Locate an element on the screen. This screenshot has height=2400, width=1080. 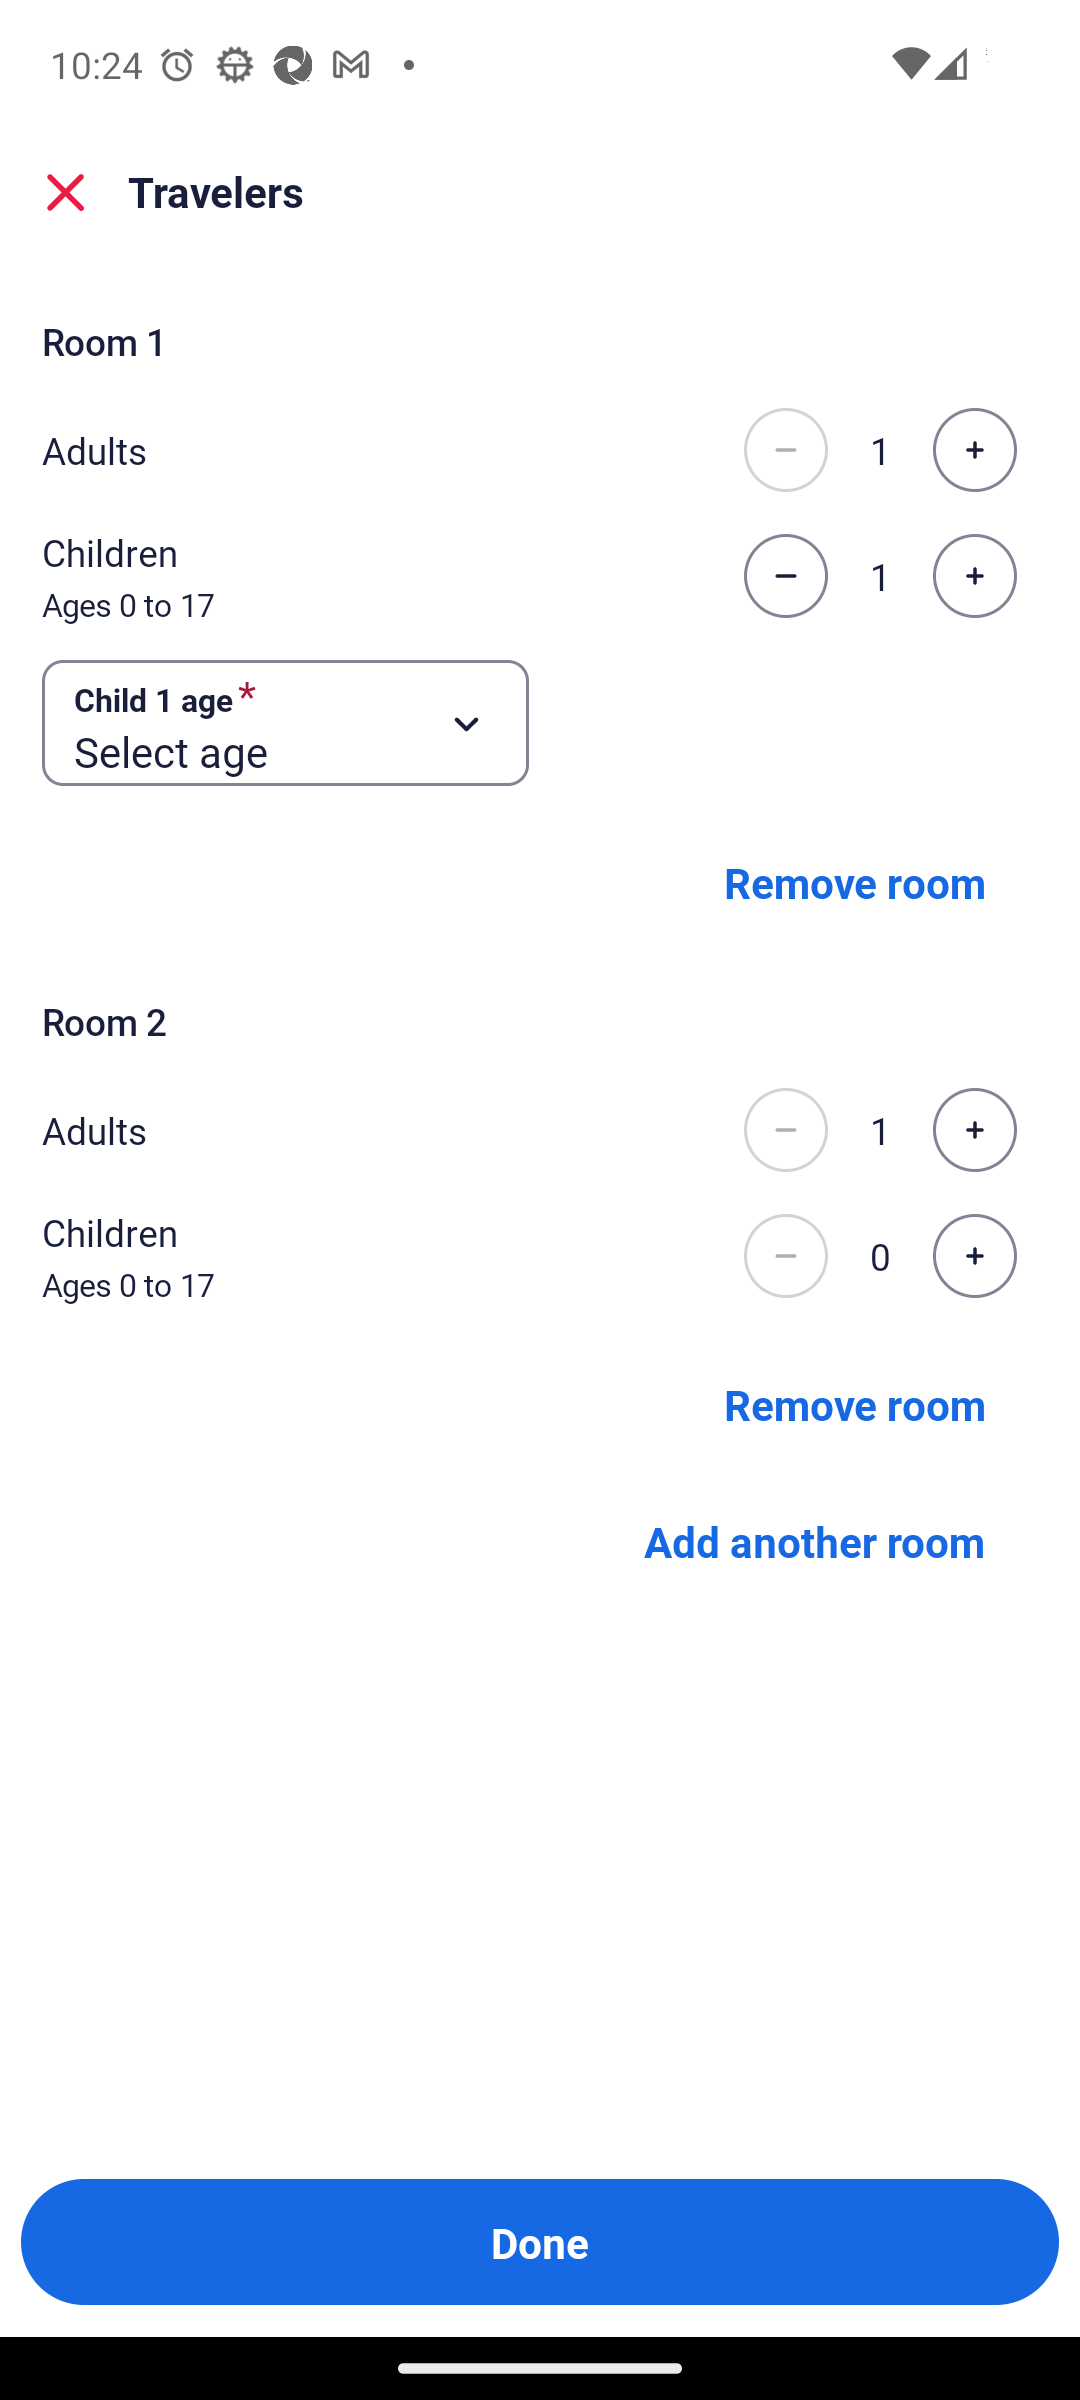
Remove room is located at coordinates (853, 1404).